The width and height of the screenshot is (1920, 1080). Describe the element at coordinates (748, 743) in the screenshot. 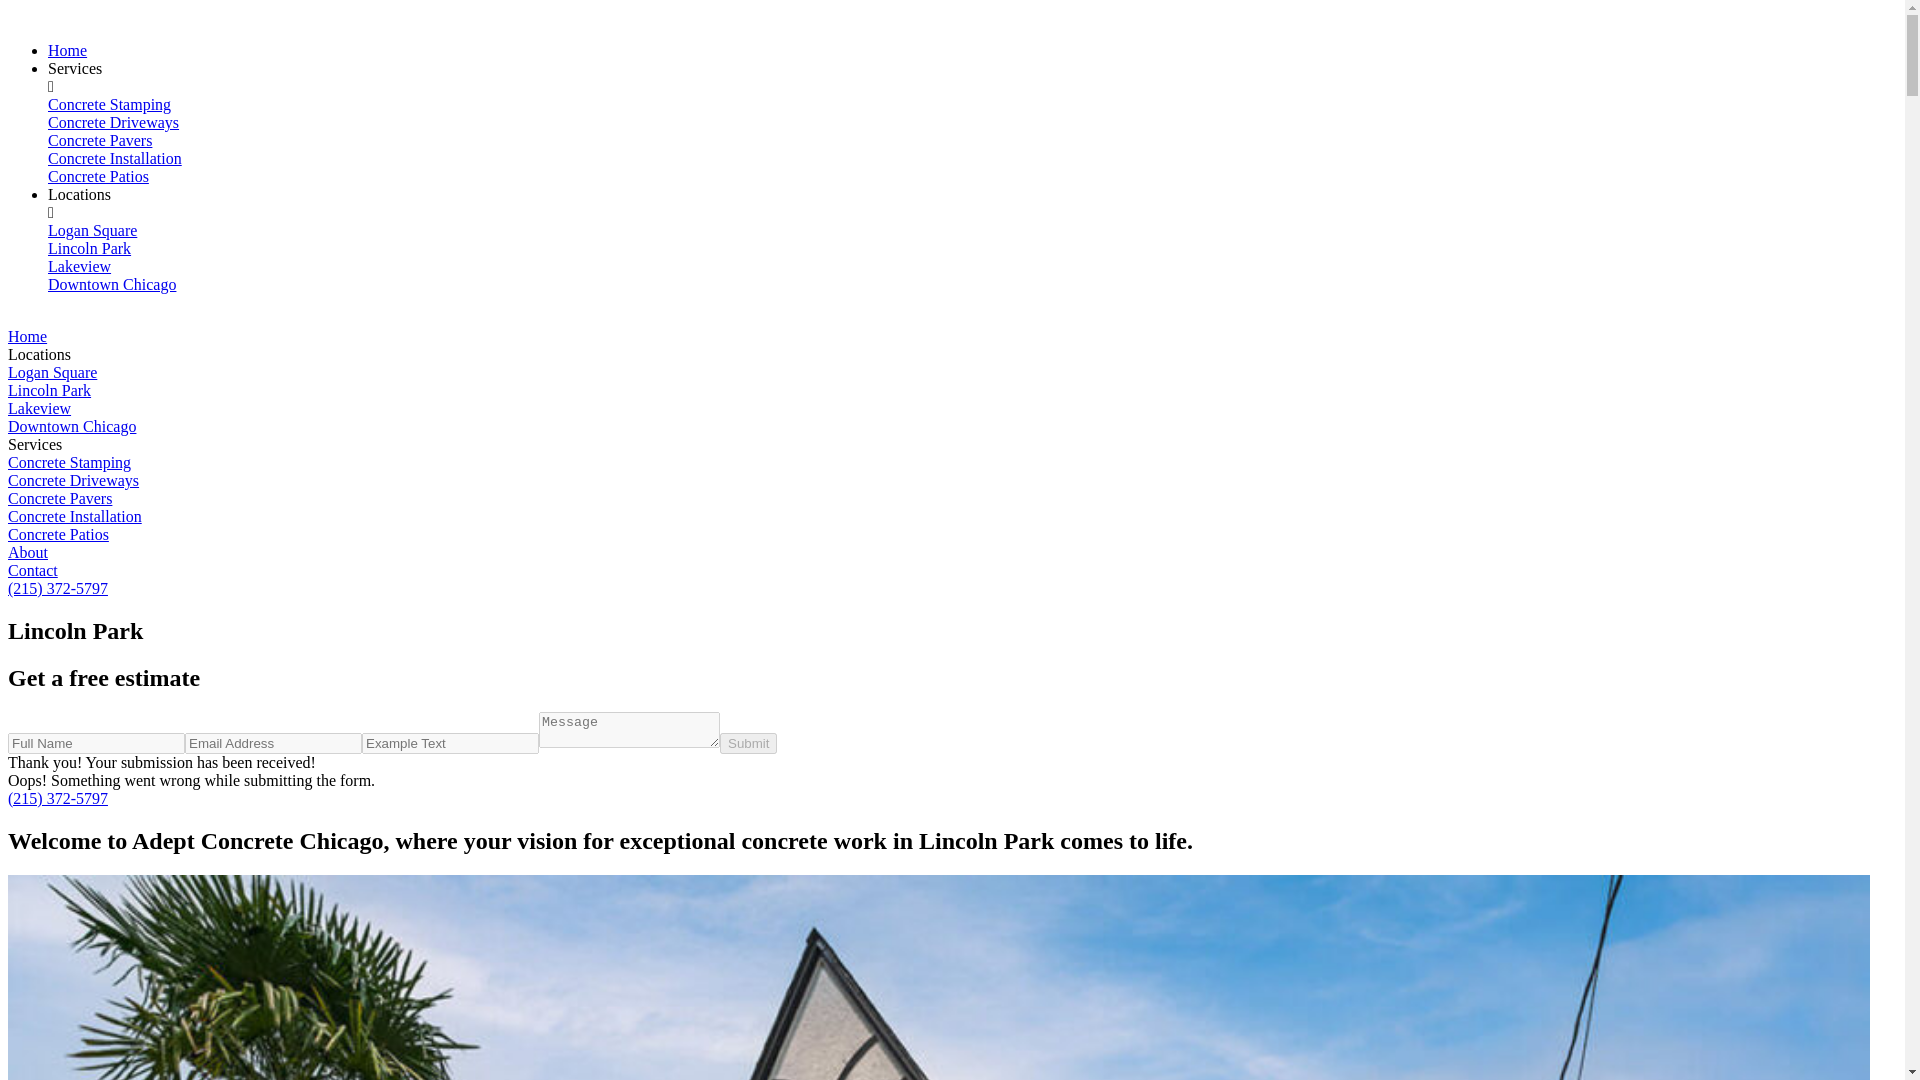

I see `Submit` at that location.